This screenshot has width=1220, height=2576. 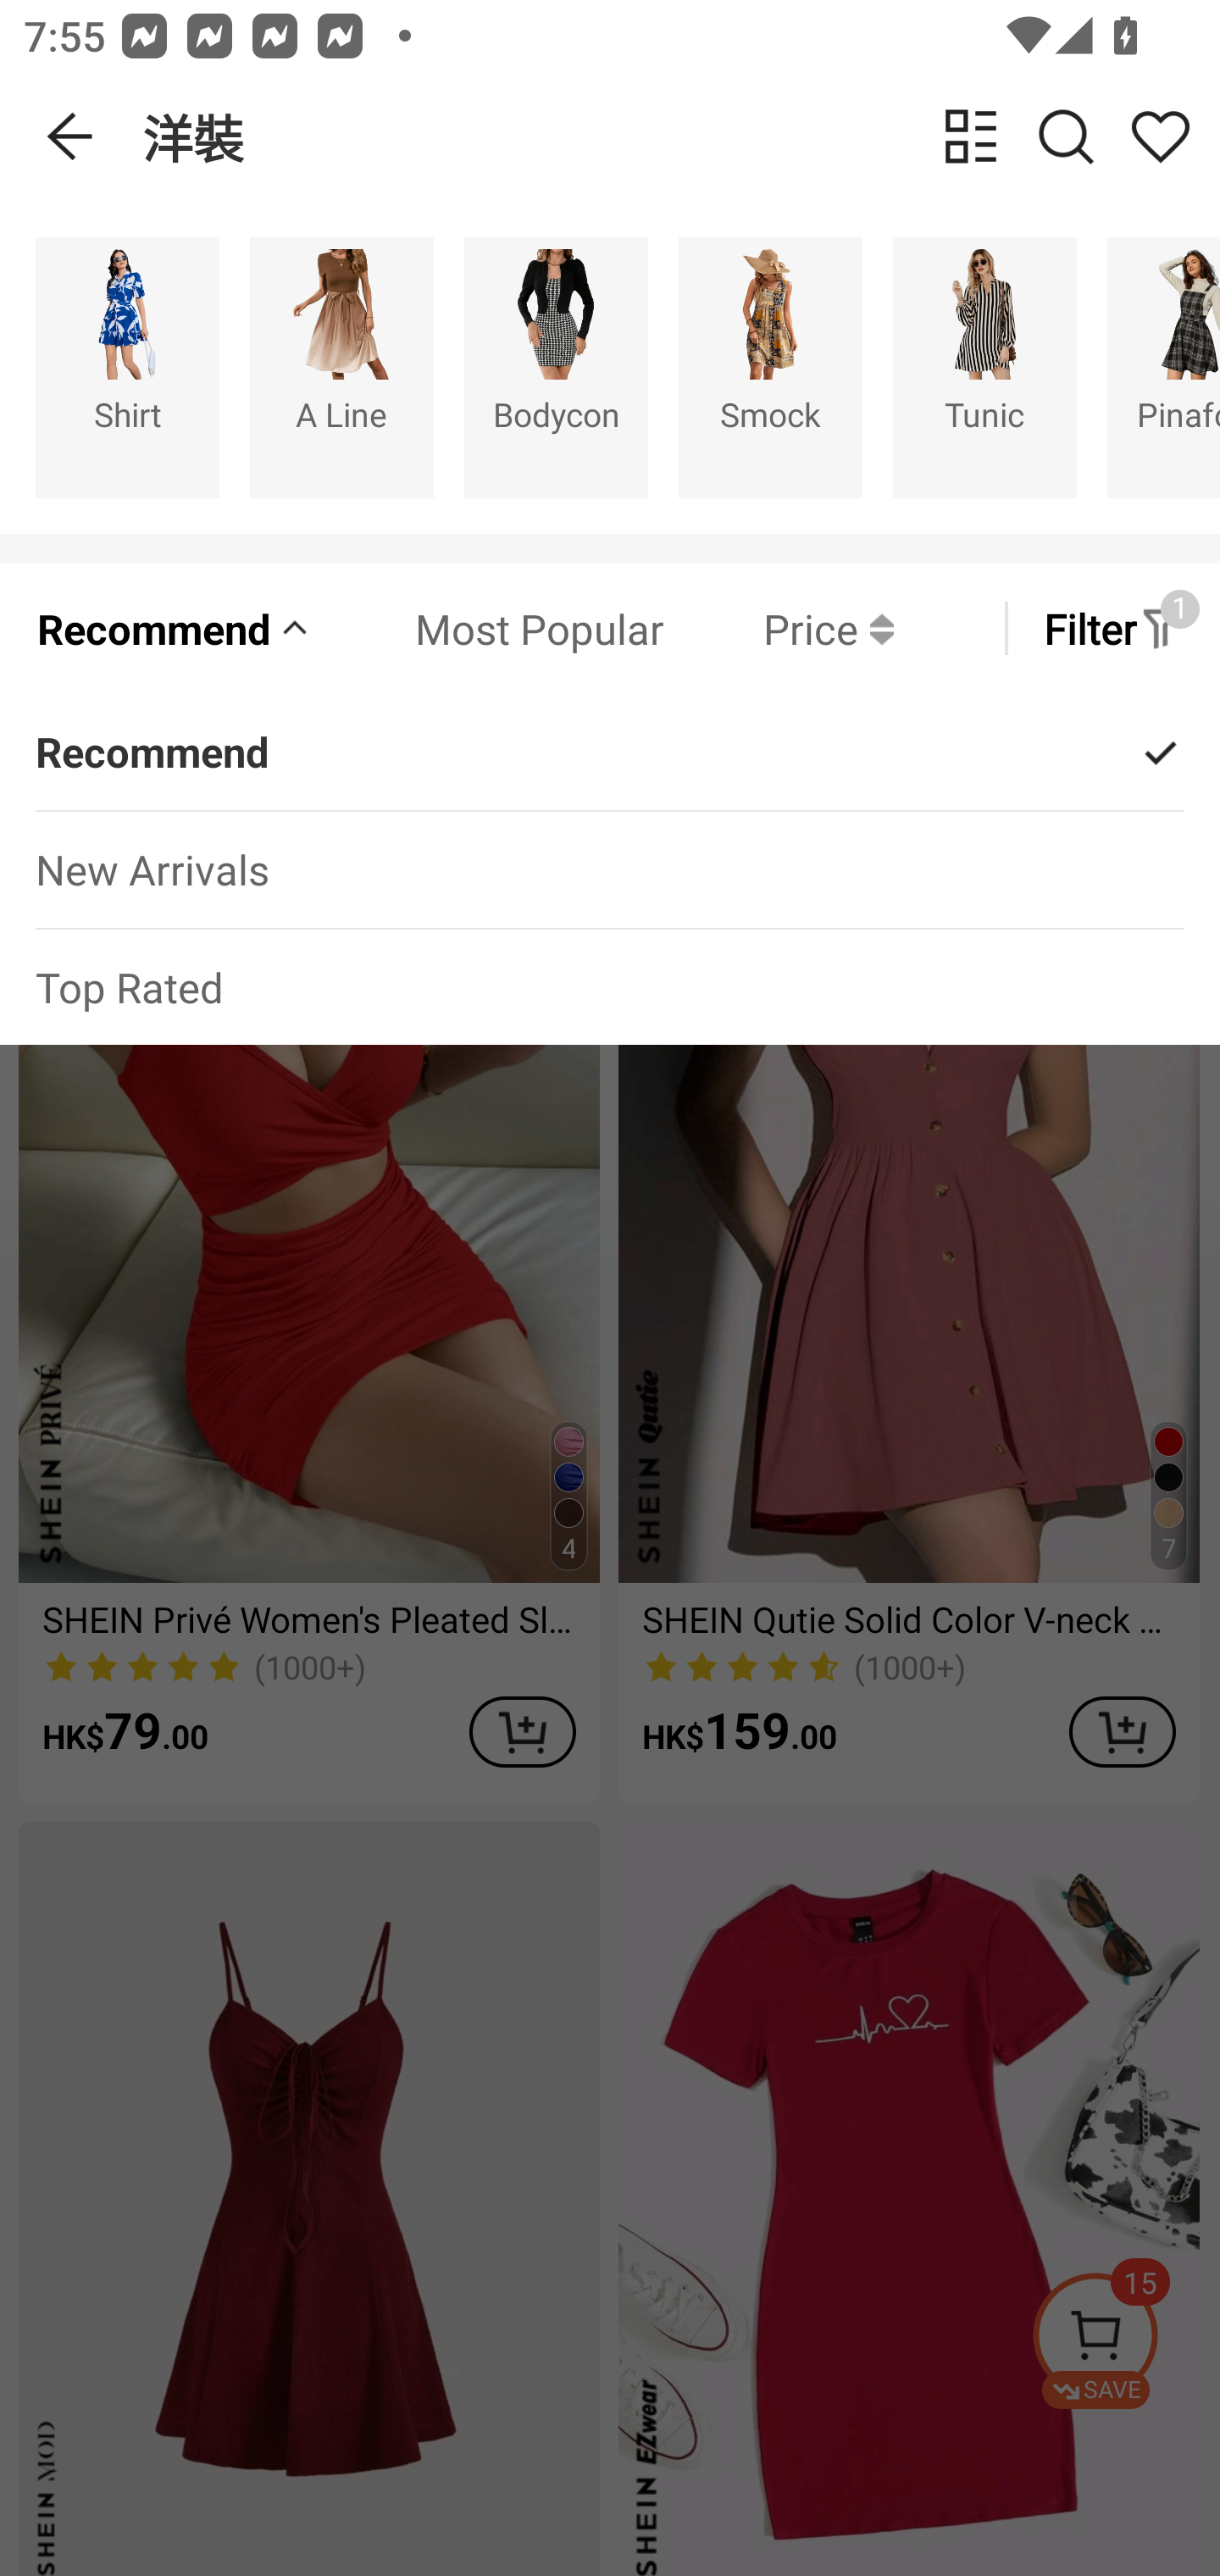 I want to click on Tunic, so click(x=984, y=366).